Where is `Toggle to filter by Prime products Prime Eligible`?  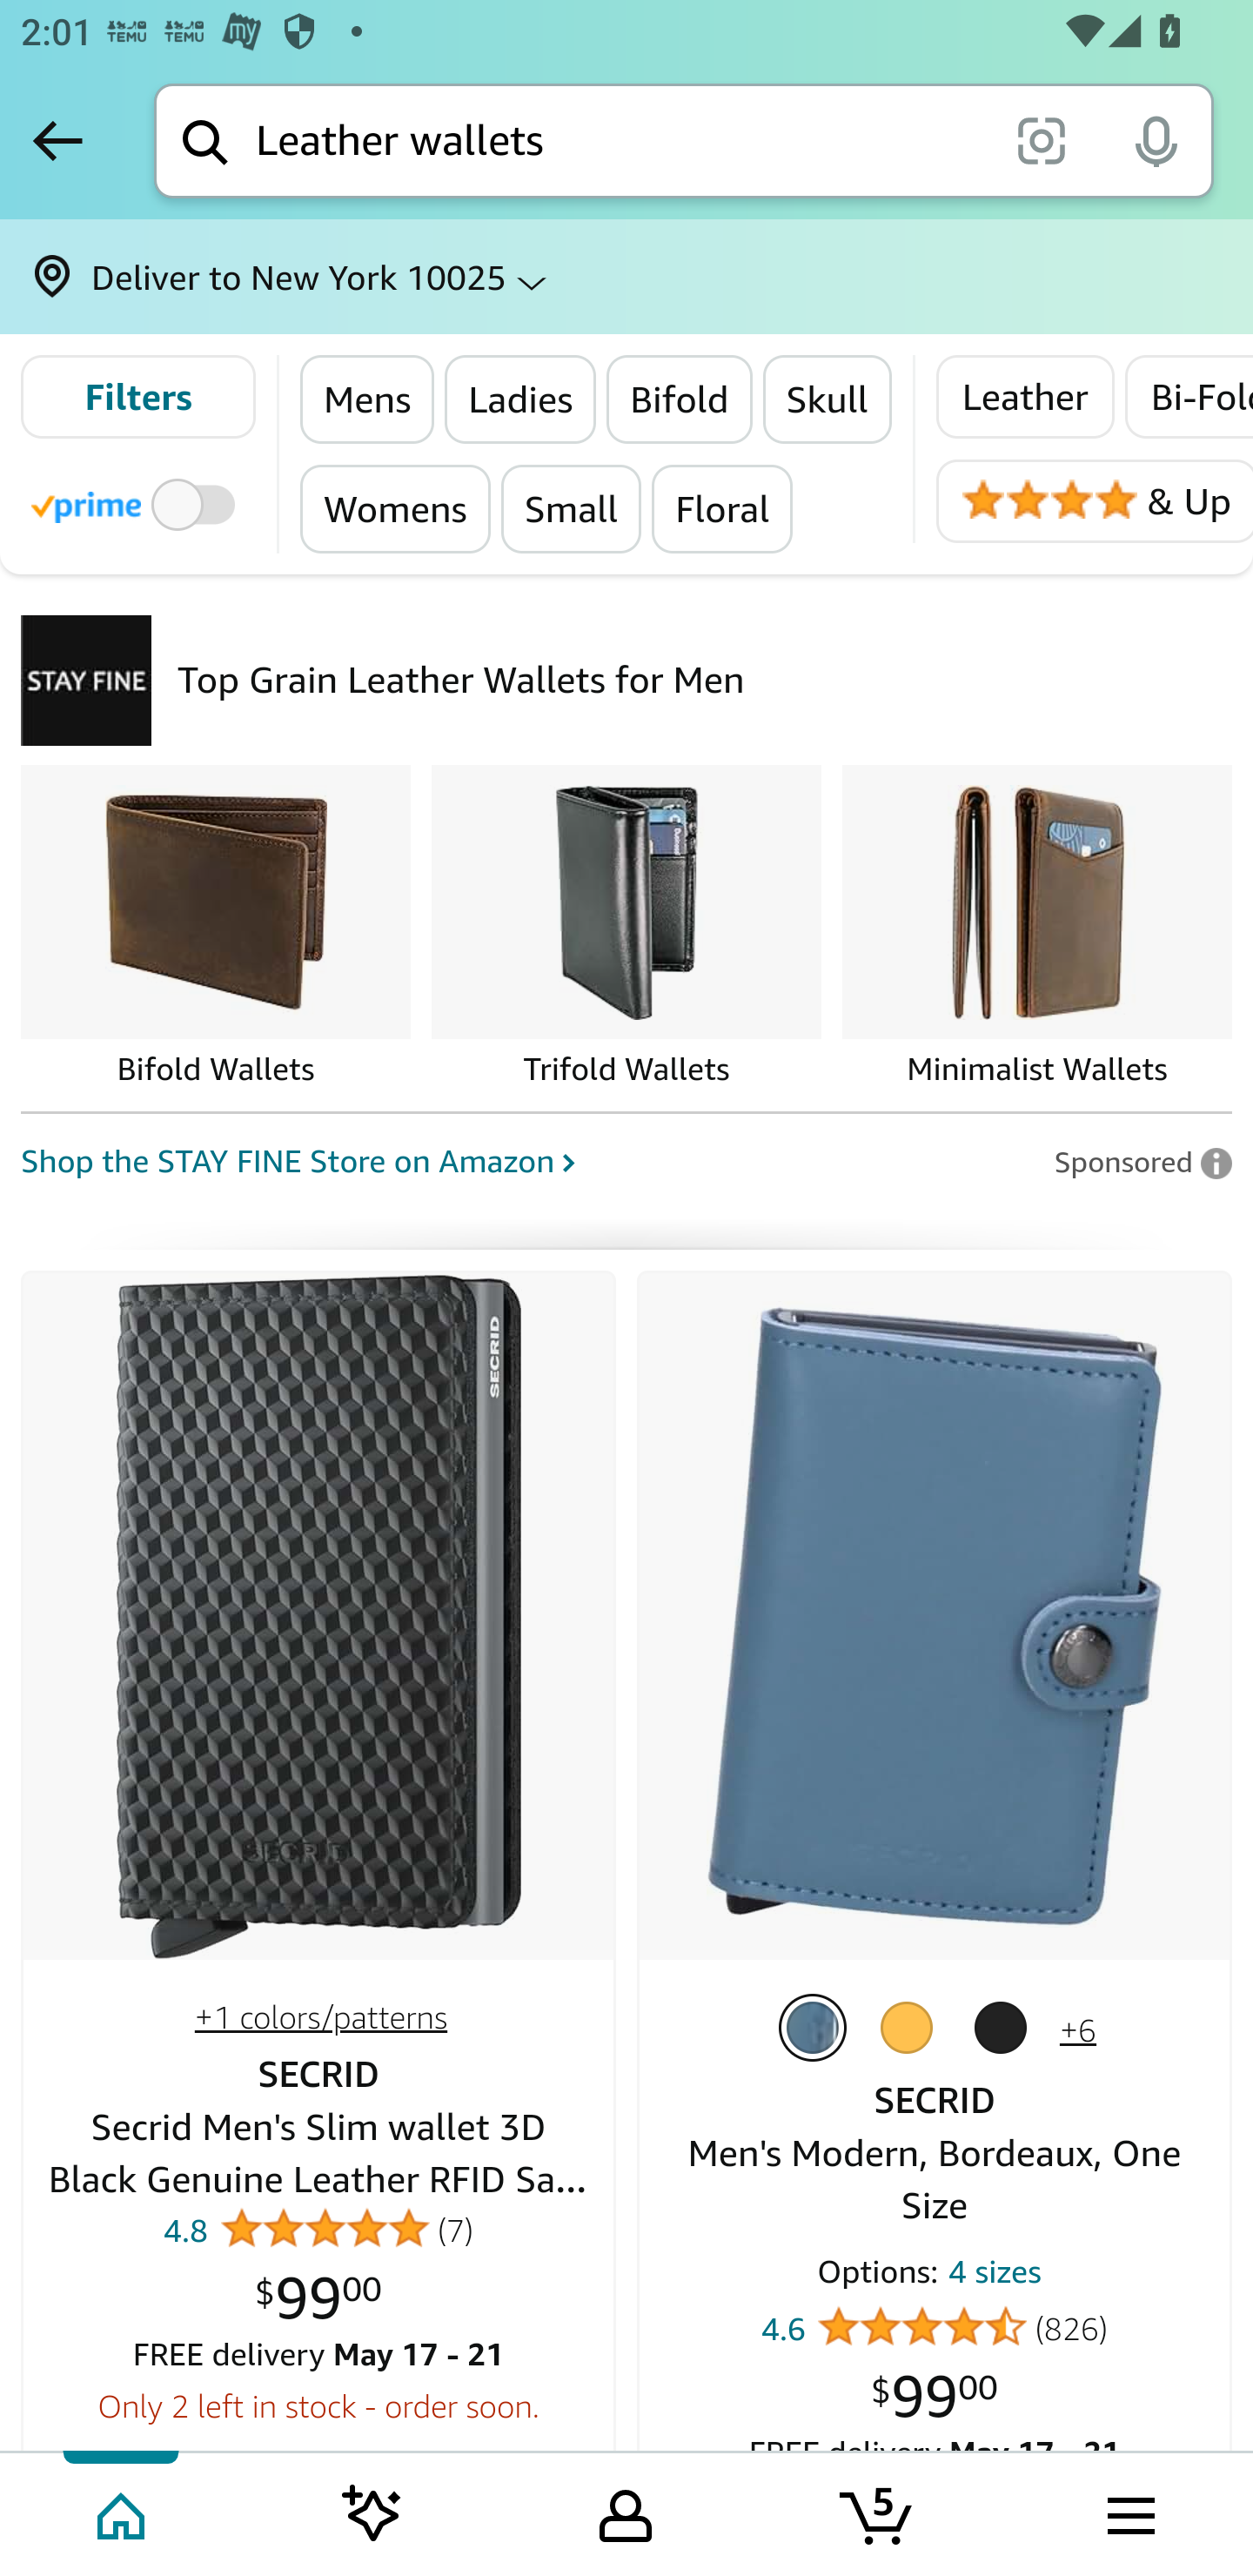
Toggle to filter by Prime products Prime Eligible is located at coordinates (137, 503).